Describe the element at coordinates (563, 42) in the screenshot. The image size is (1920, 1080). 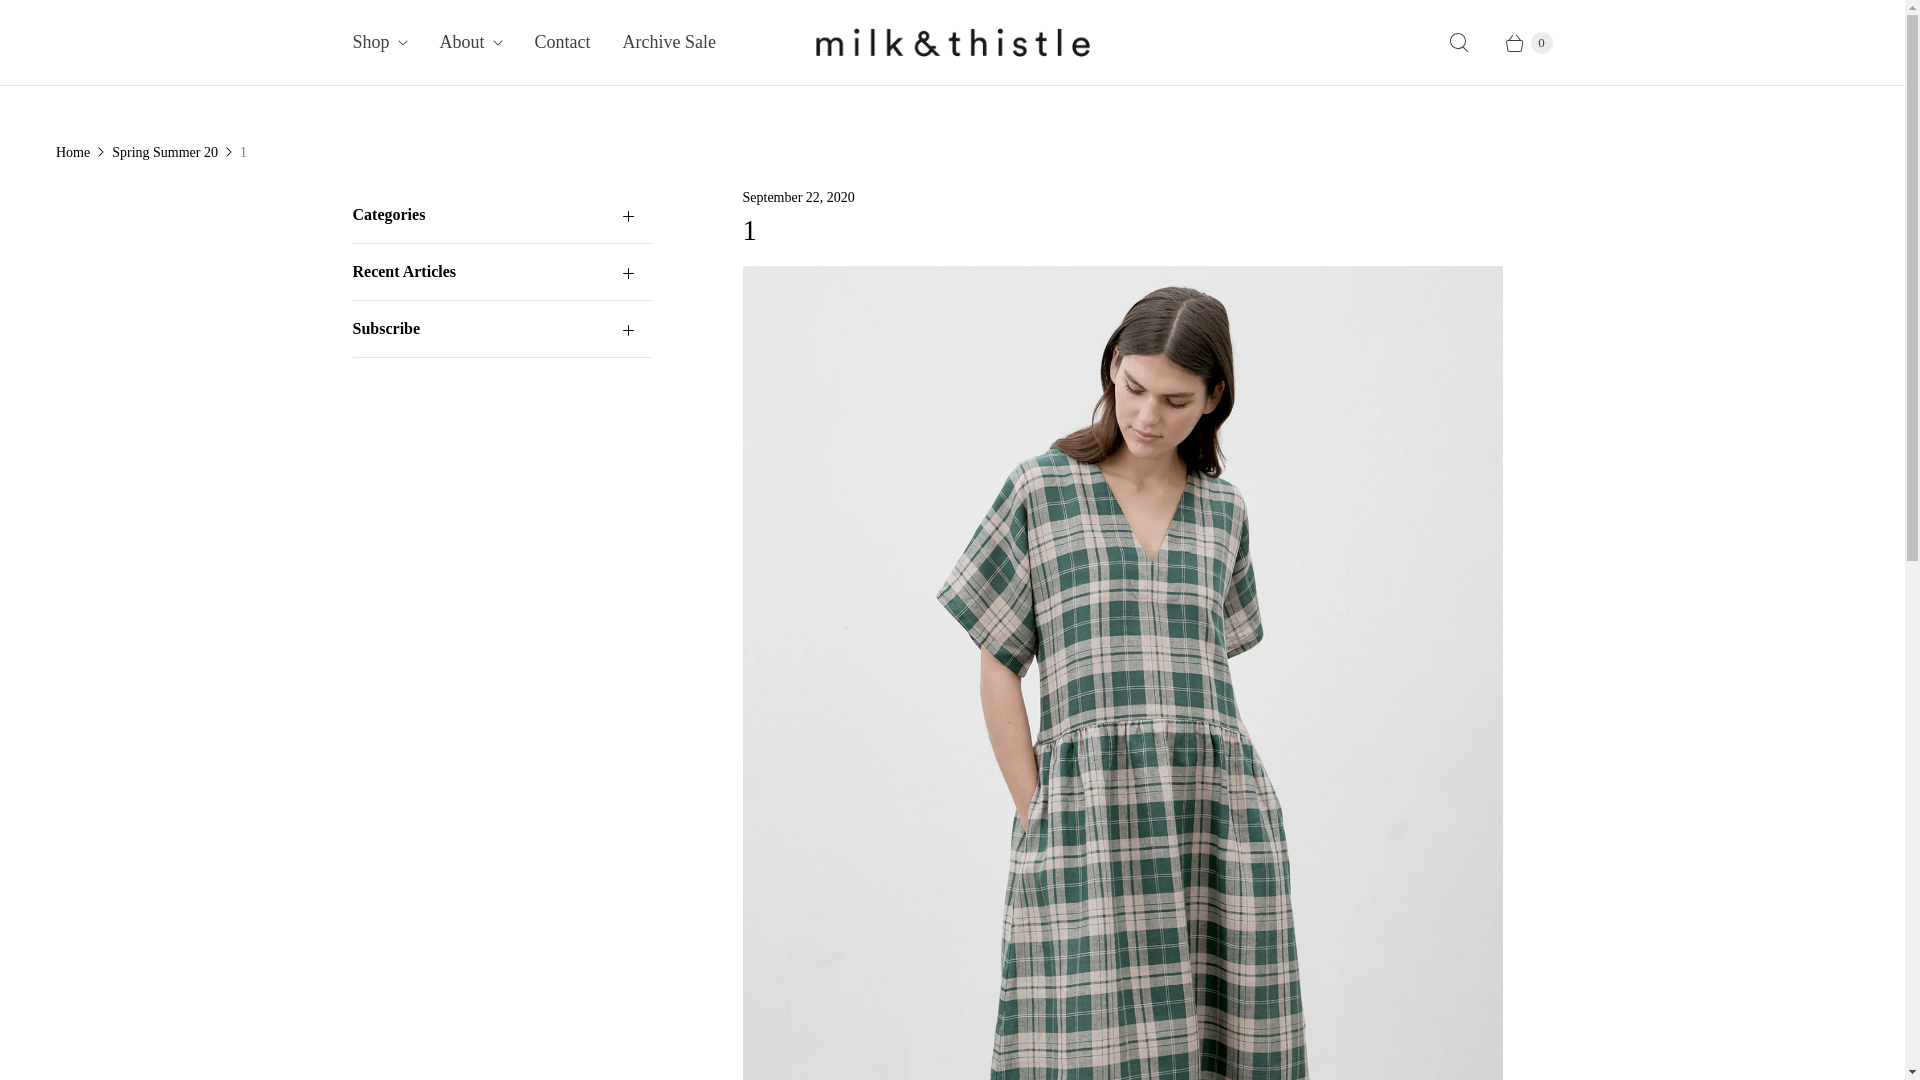
I see `Contact` at that location.